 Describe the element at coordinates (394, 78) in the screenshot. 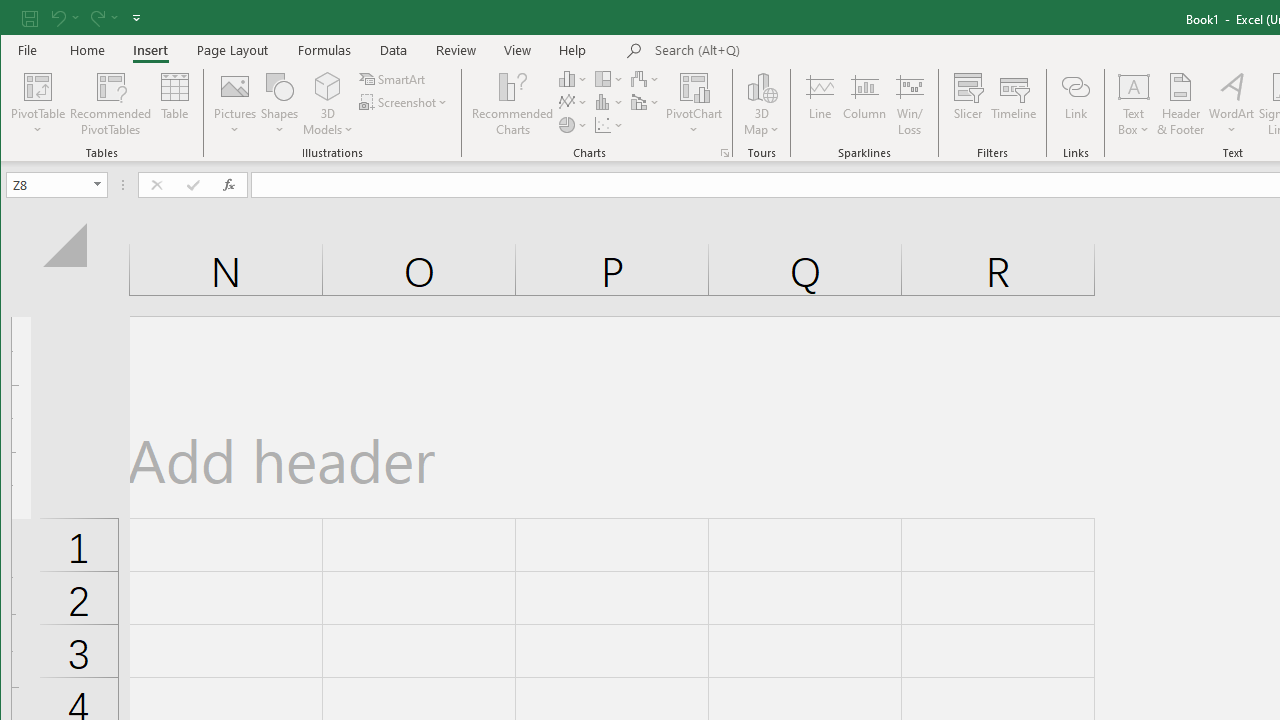

I see `SmartArt...` at that location.